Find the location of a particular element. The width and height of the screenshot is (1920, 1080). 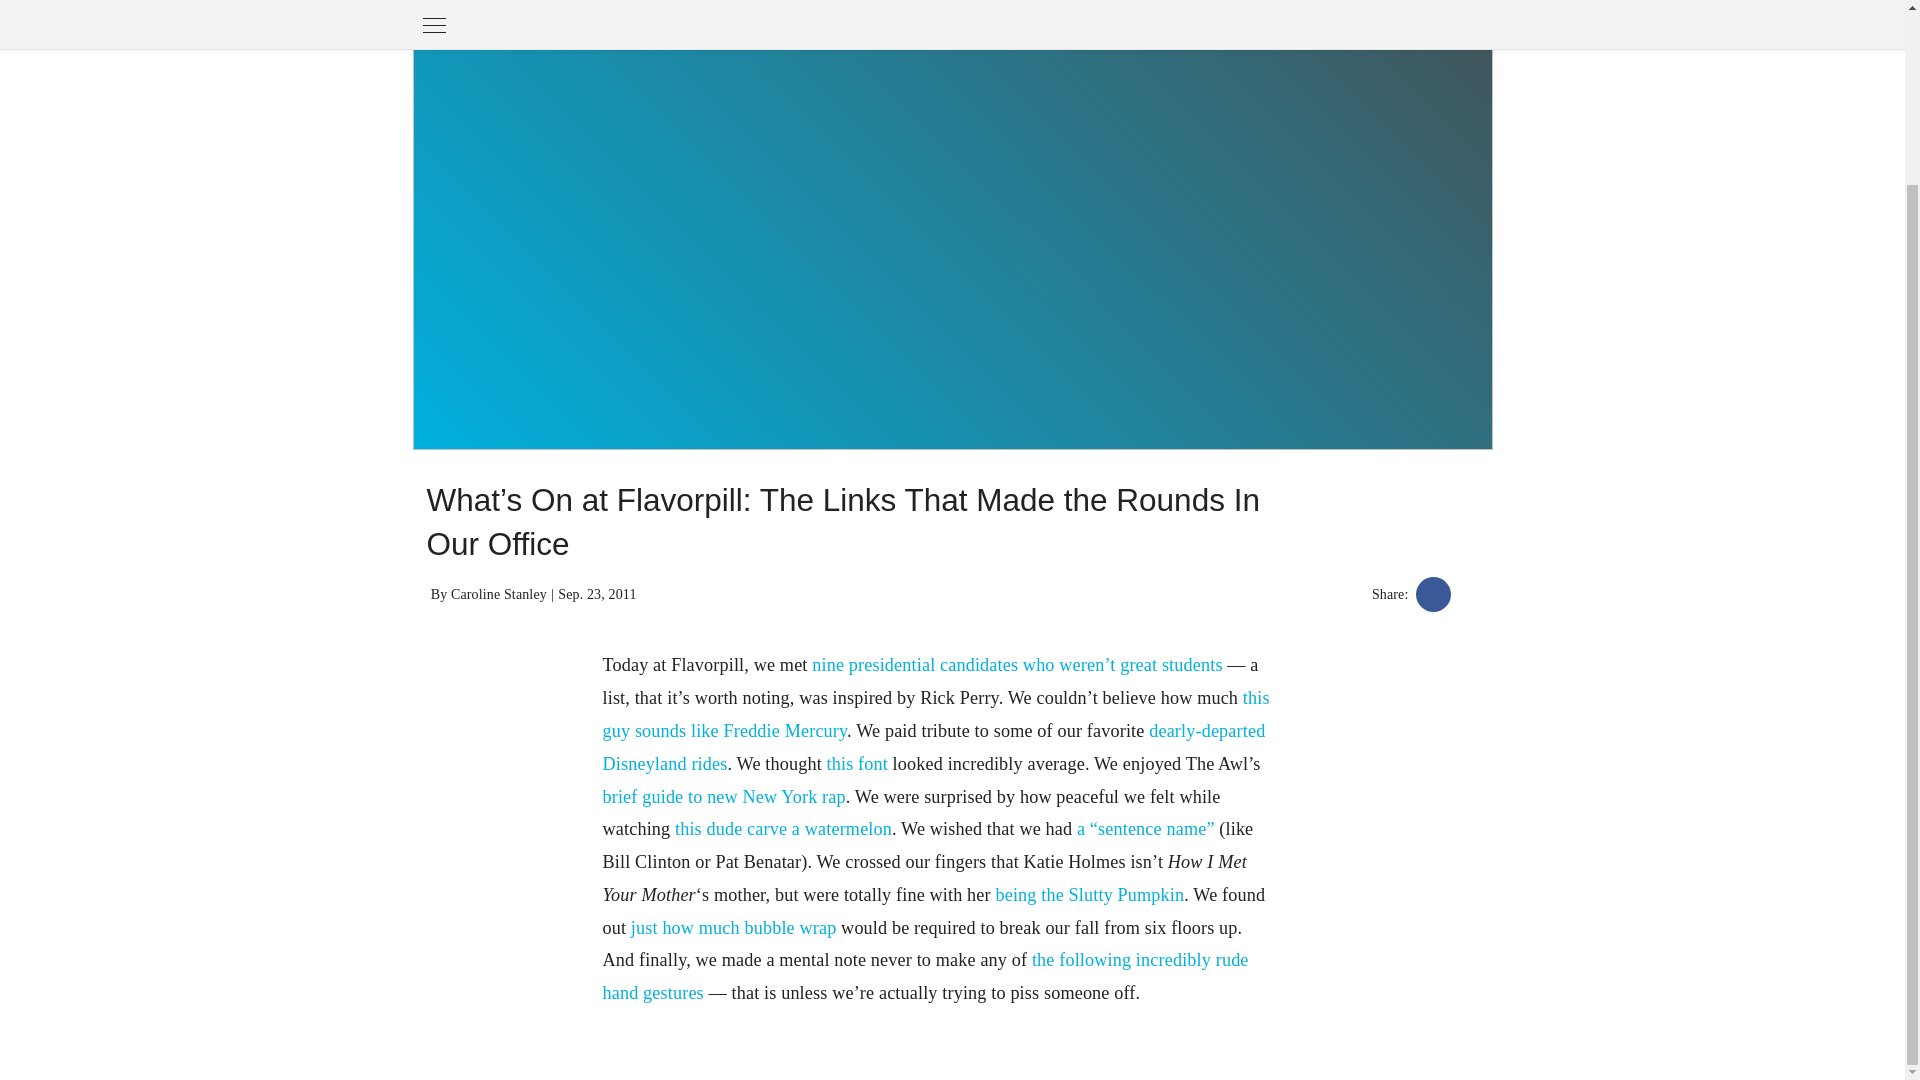

dearly-departed Disneyland rides is located at coordinates (934, 748).